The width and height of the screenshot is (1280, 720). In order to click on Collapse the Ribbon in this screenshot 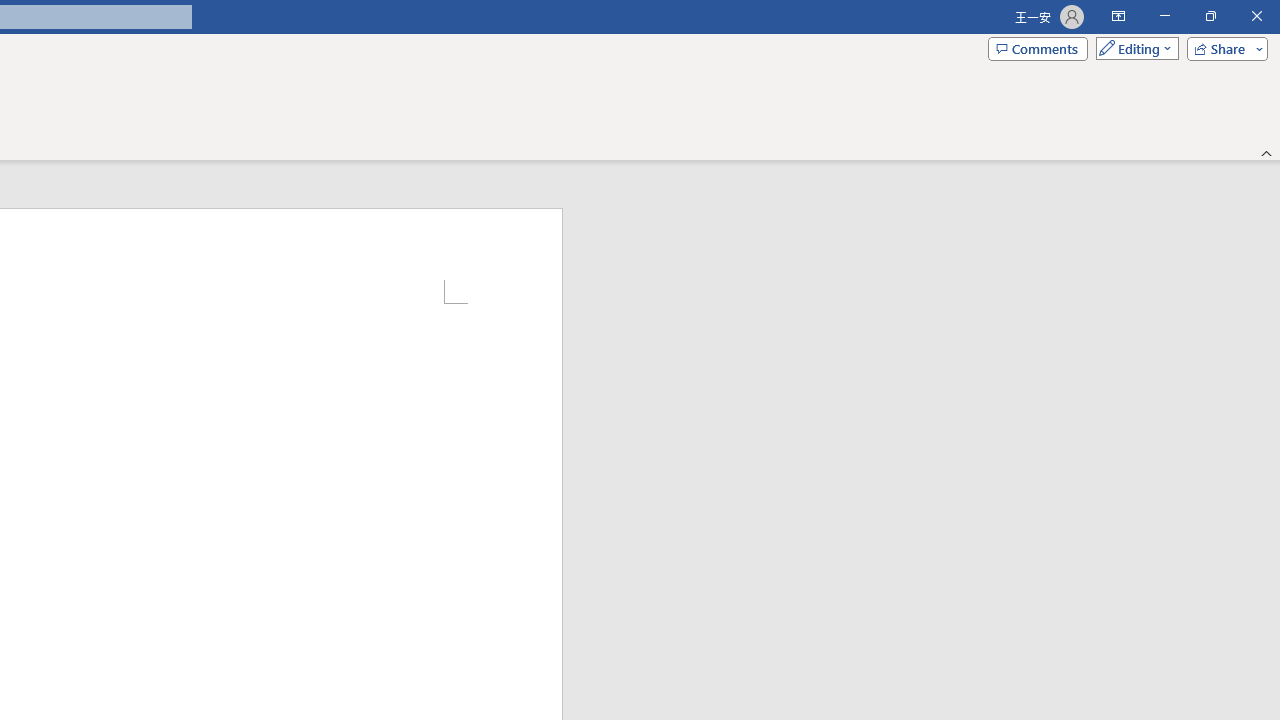, I will do `click(1267, 152)`.